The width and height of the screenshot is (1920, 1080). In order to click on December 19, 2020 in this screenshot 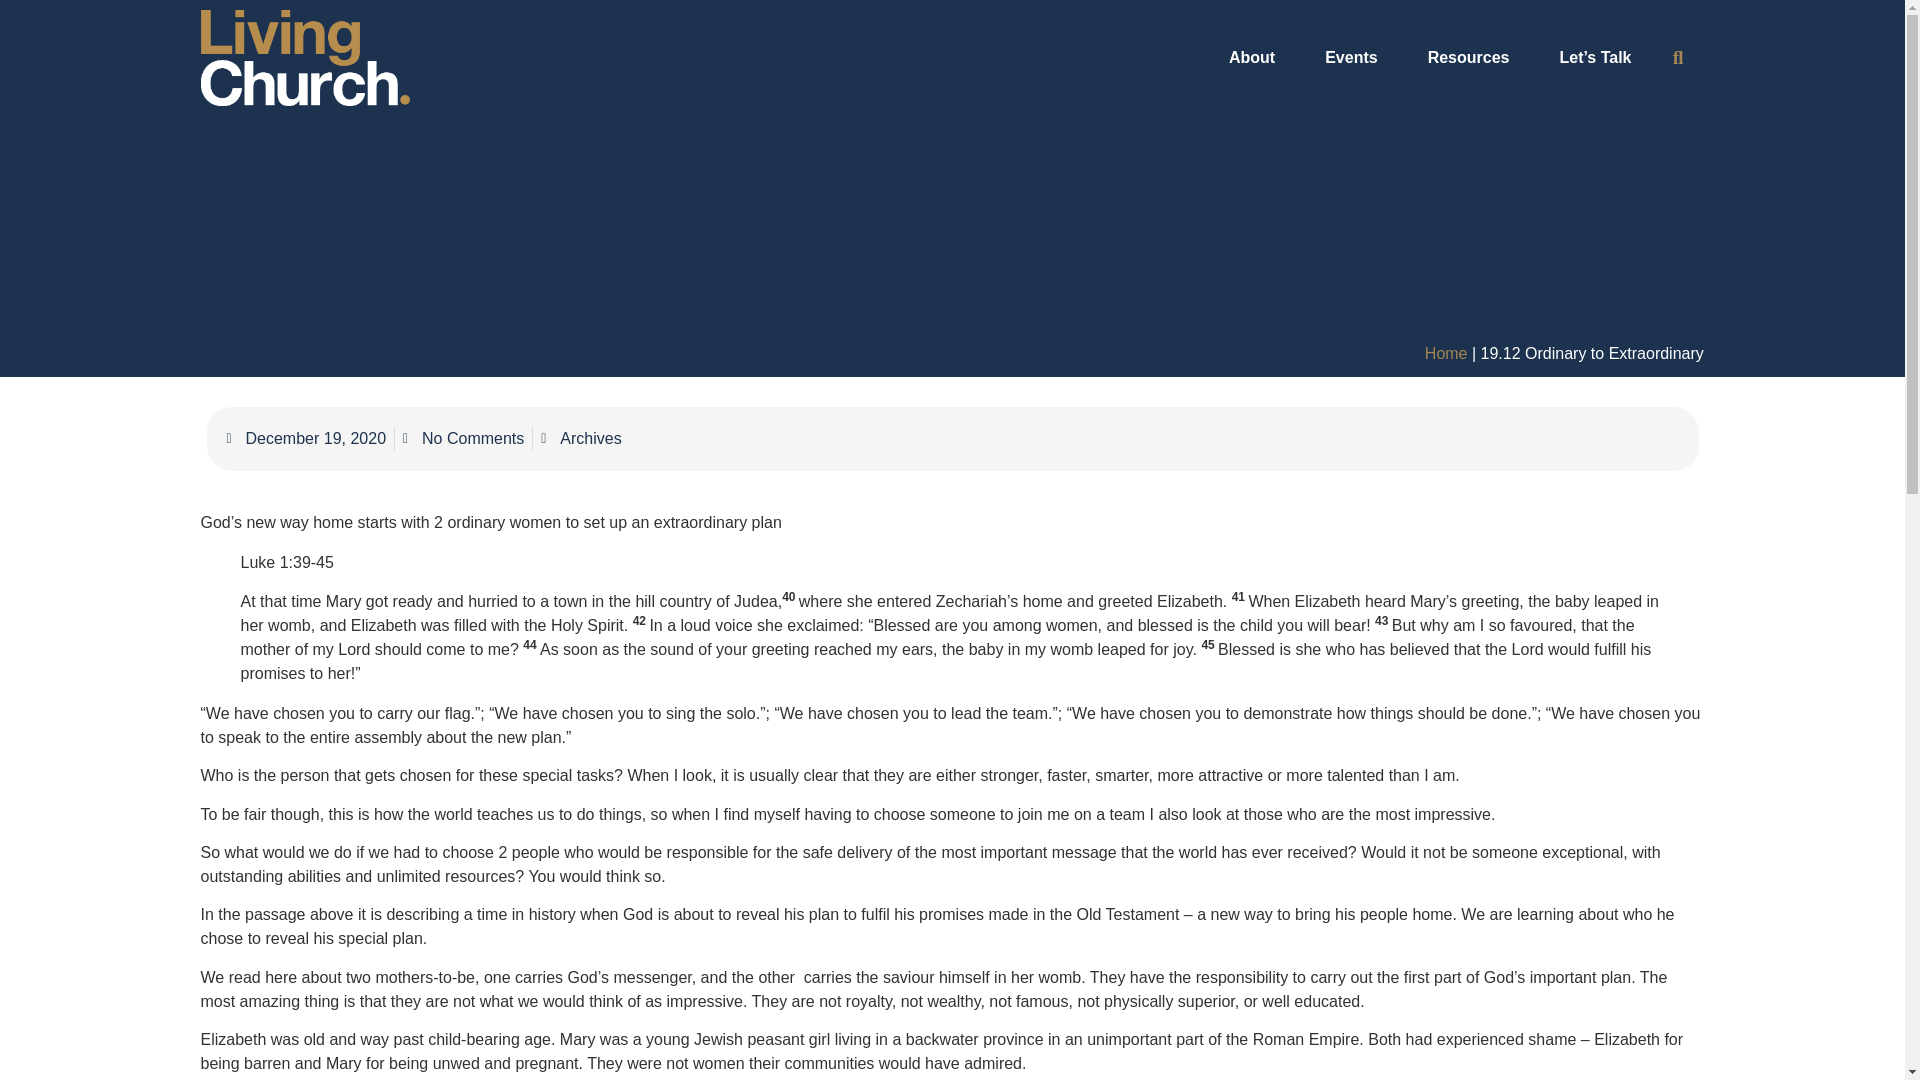, I will do `click(306, 438)`.